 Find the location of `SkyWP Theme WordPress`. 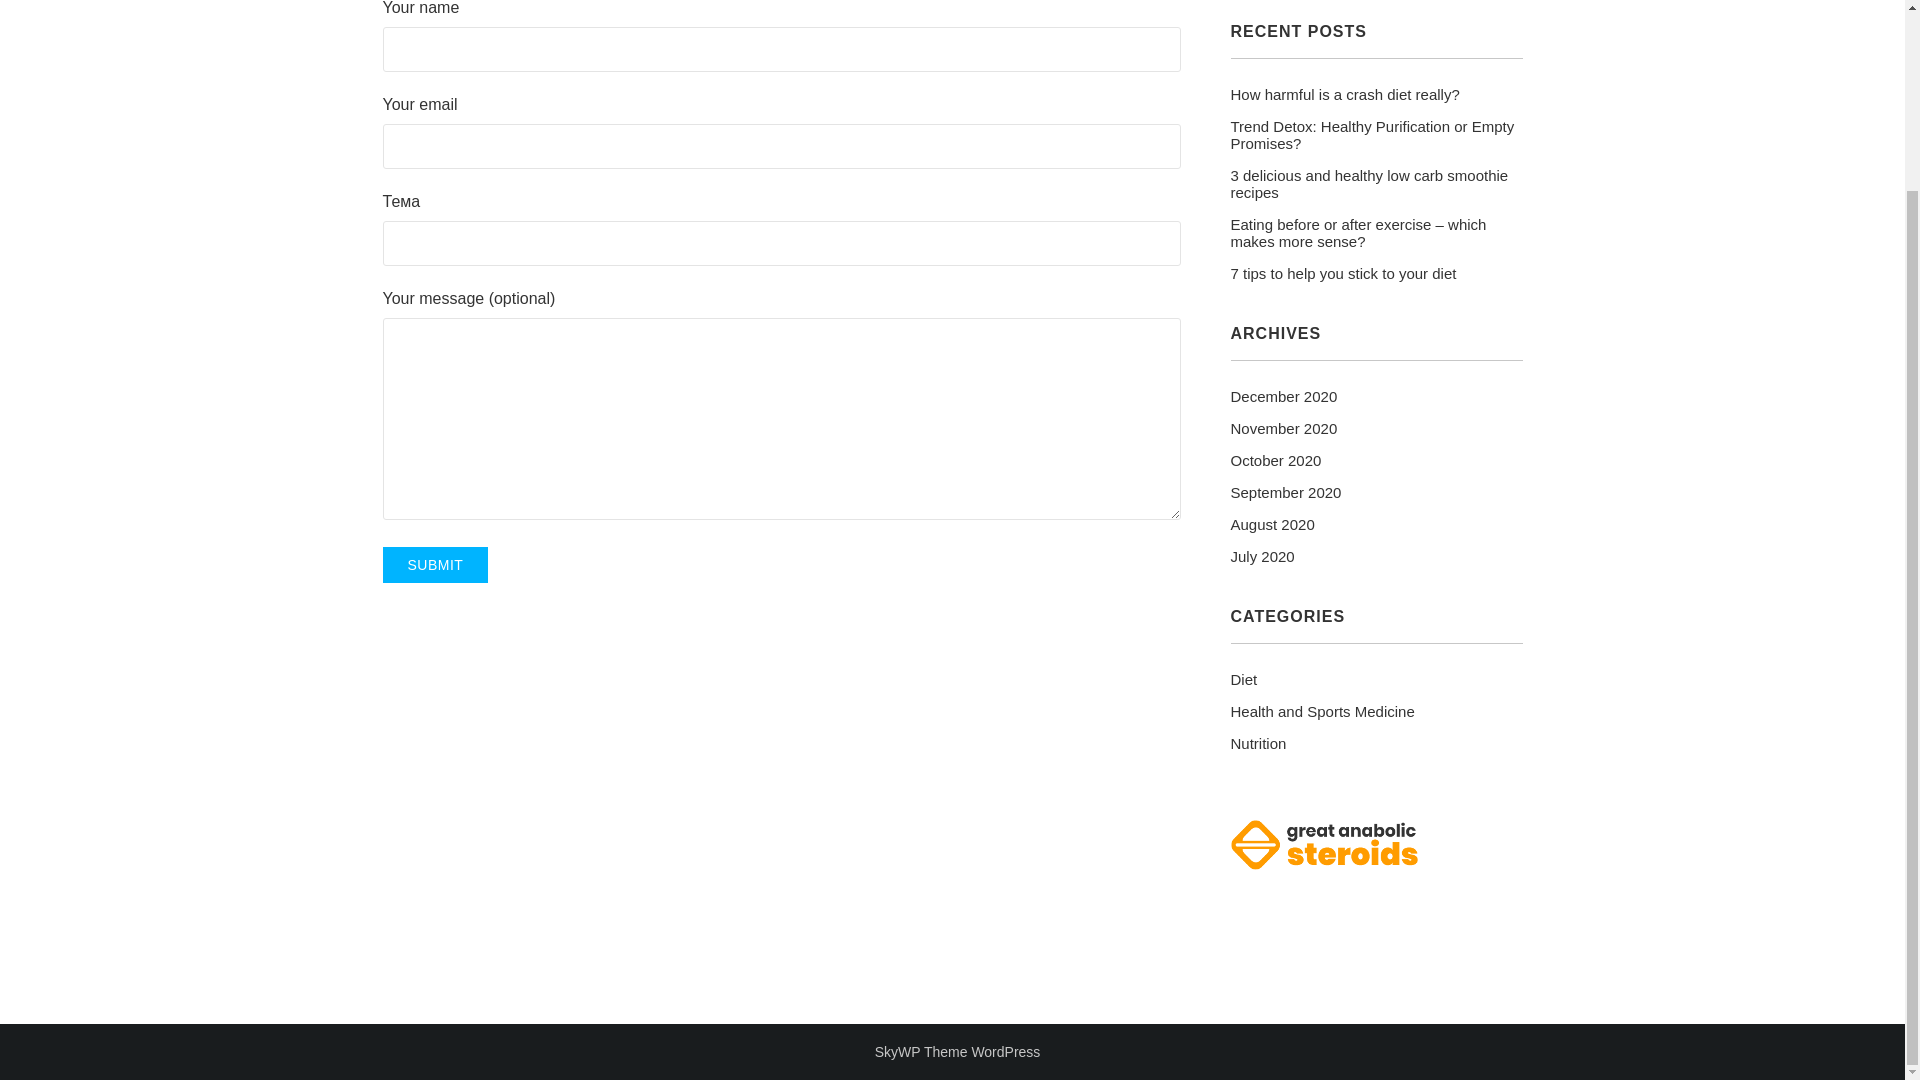

SkyWP Theme WordPress is located at coordinates (958, 1052).